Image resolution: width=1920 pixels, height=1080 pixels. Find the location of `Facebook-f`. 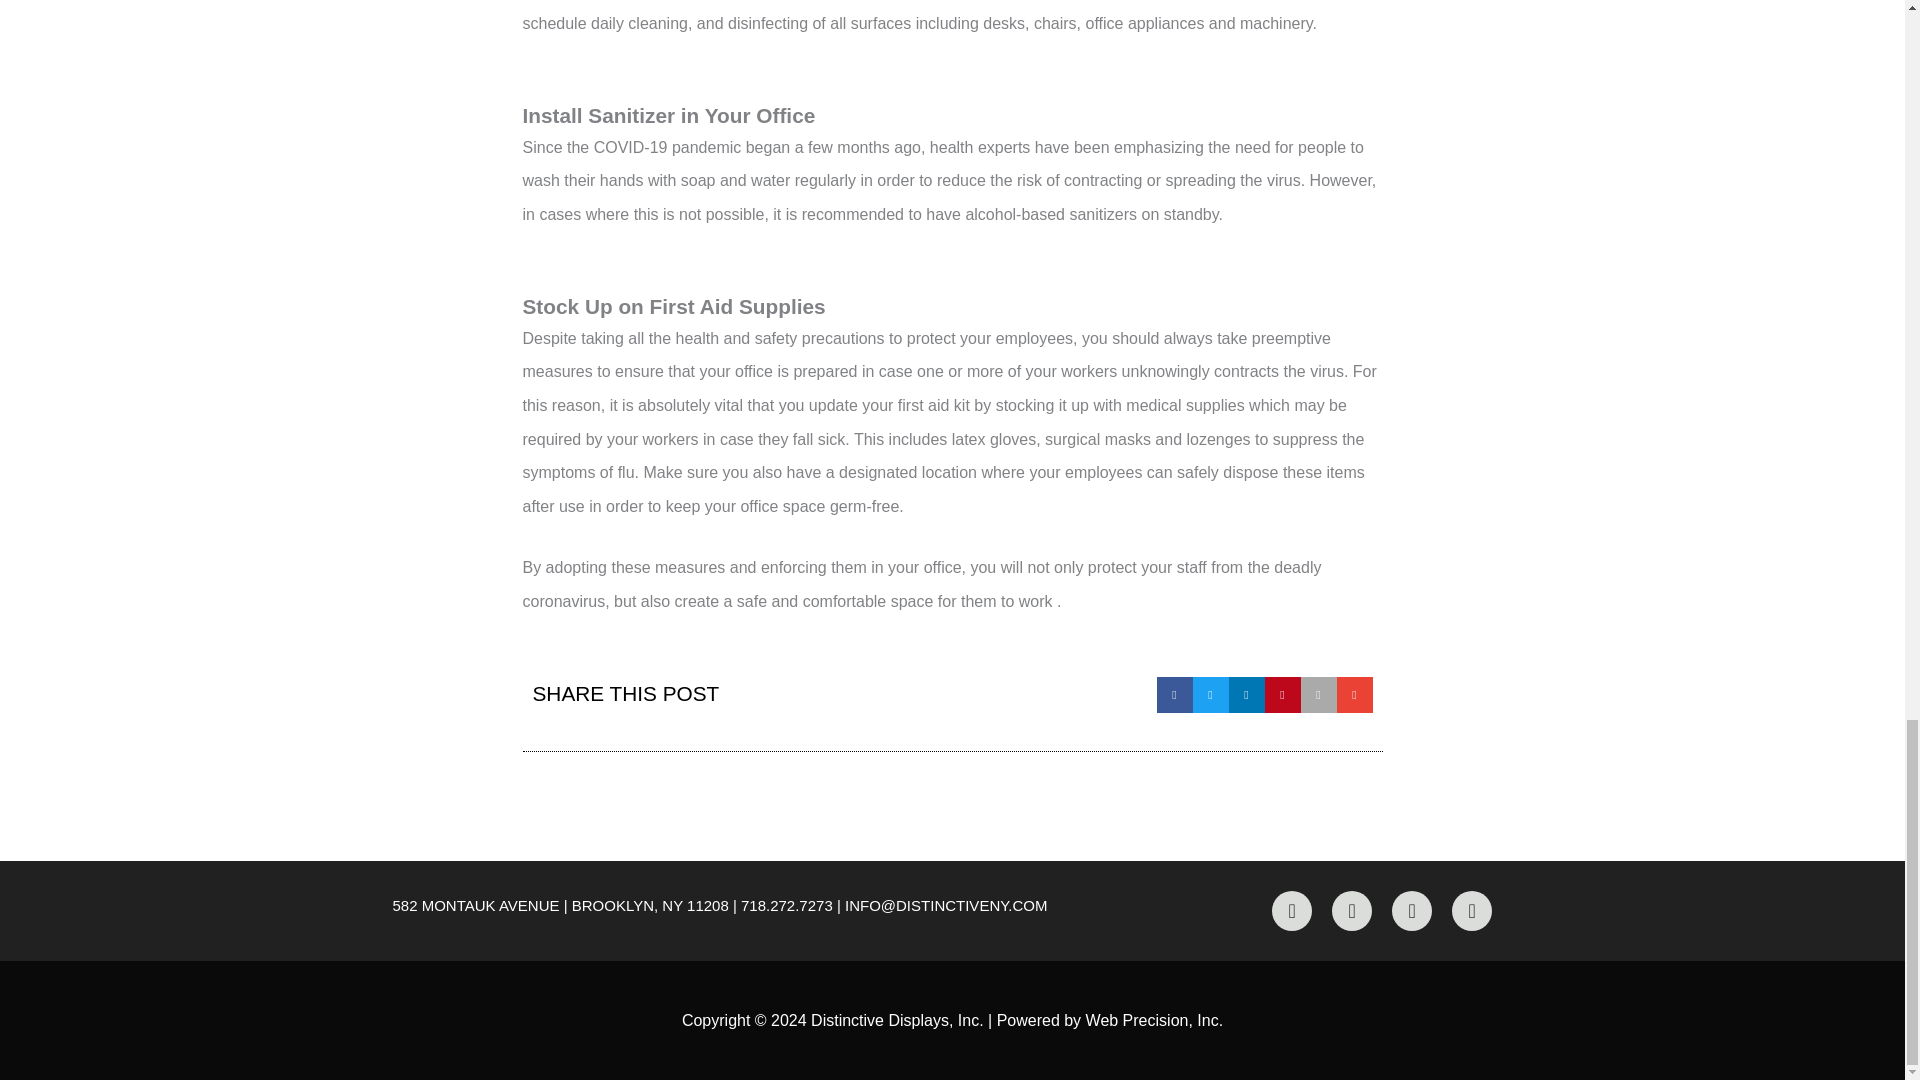

Facebook-f is located at coordinates (1291, 910).